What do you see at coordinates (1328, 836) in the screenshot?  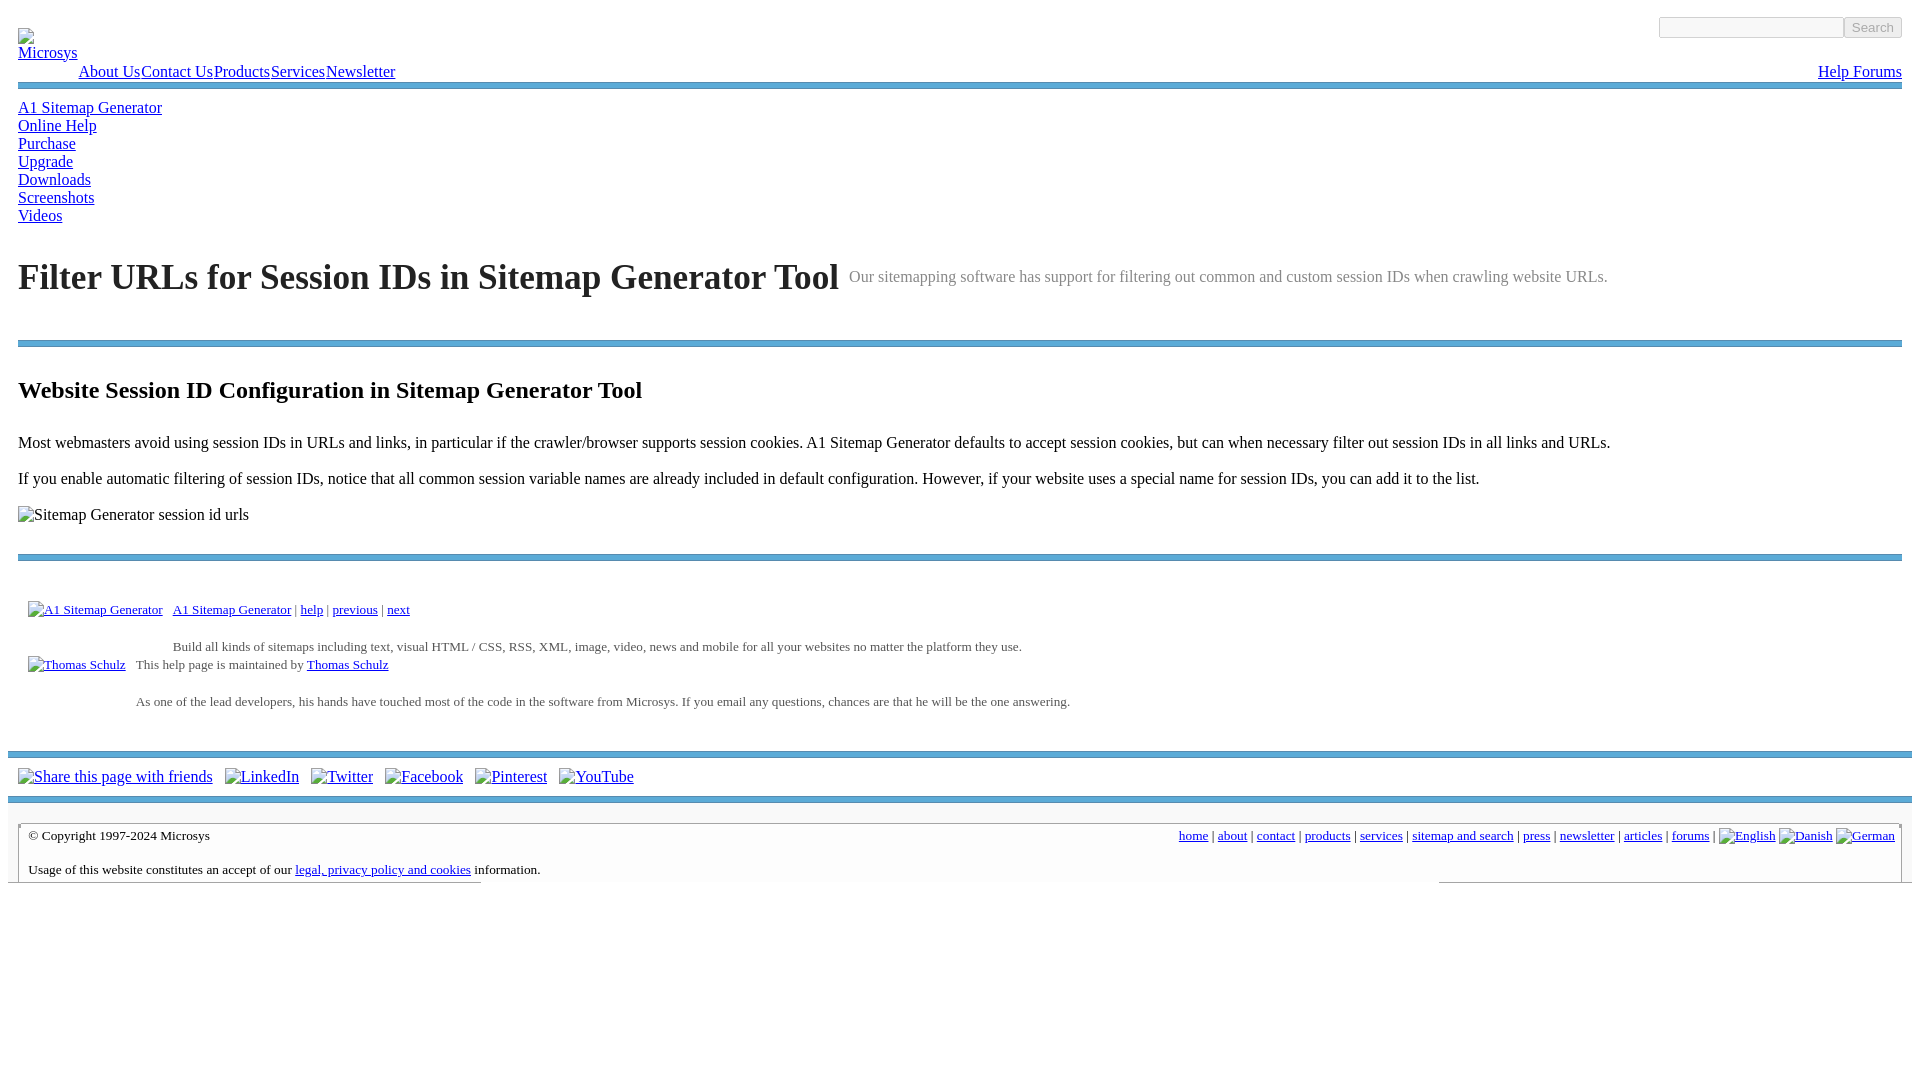 I see `products` at bounding box center [1328, 836].